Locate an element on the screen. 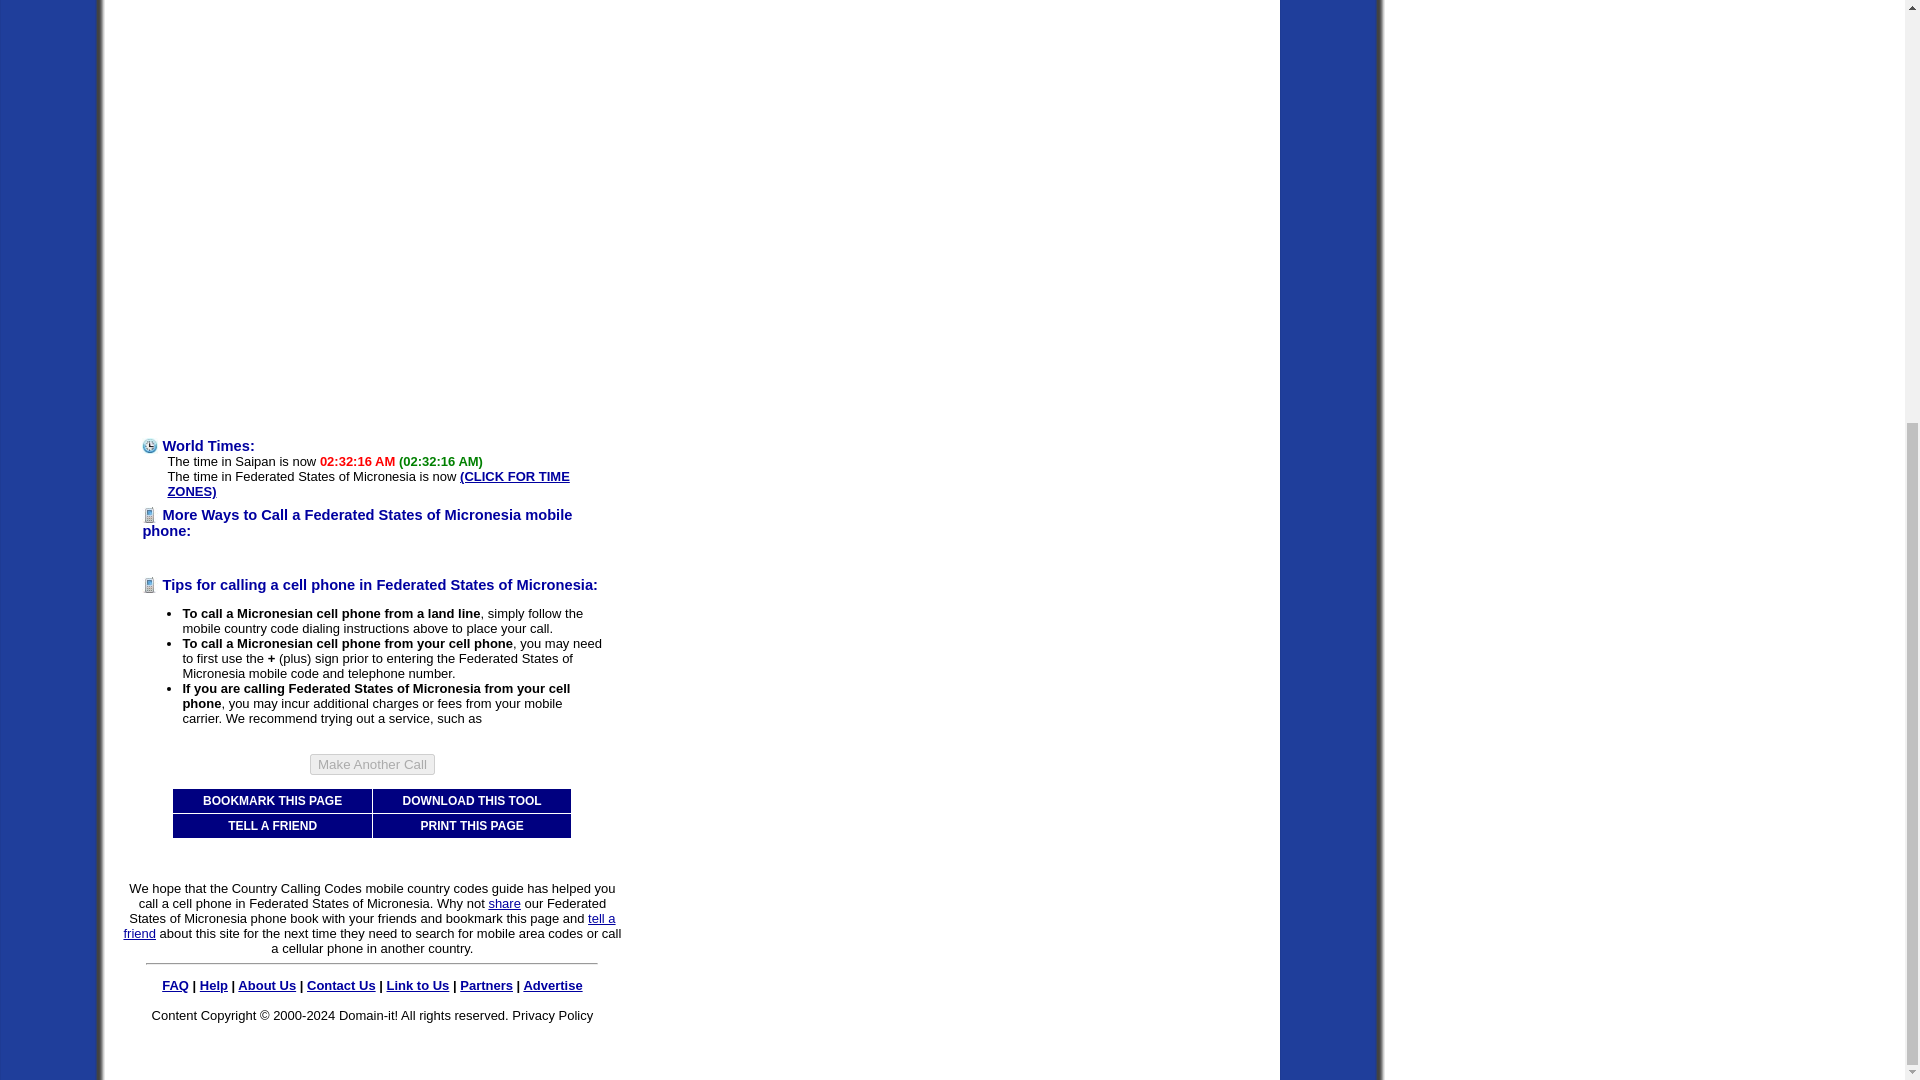  Contact Us is located at coordinates (342, 985).